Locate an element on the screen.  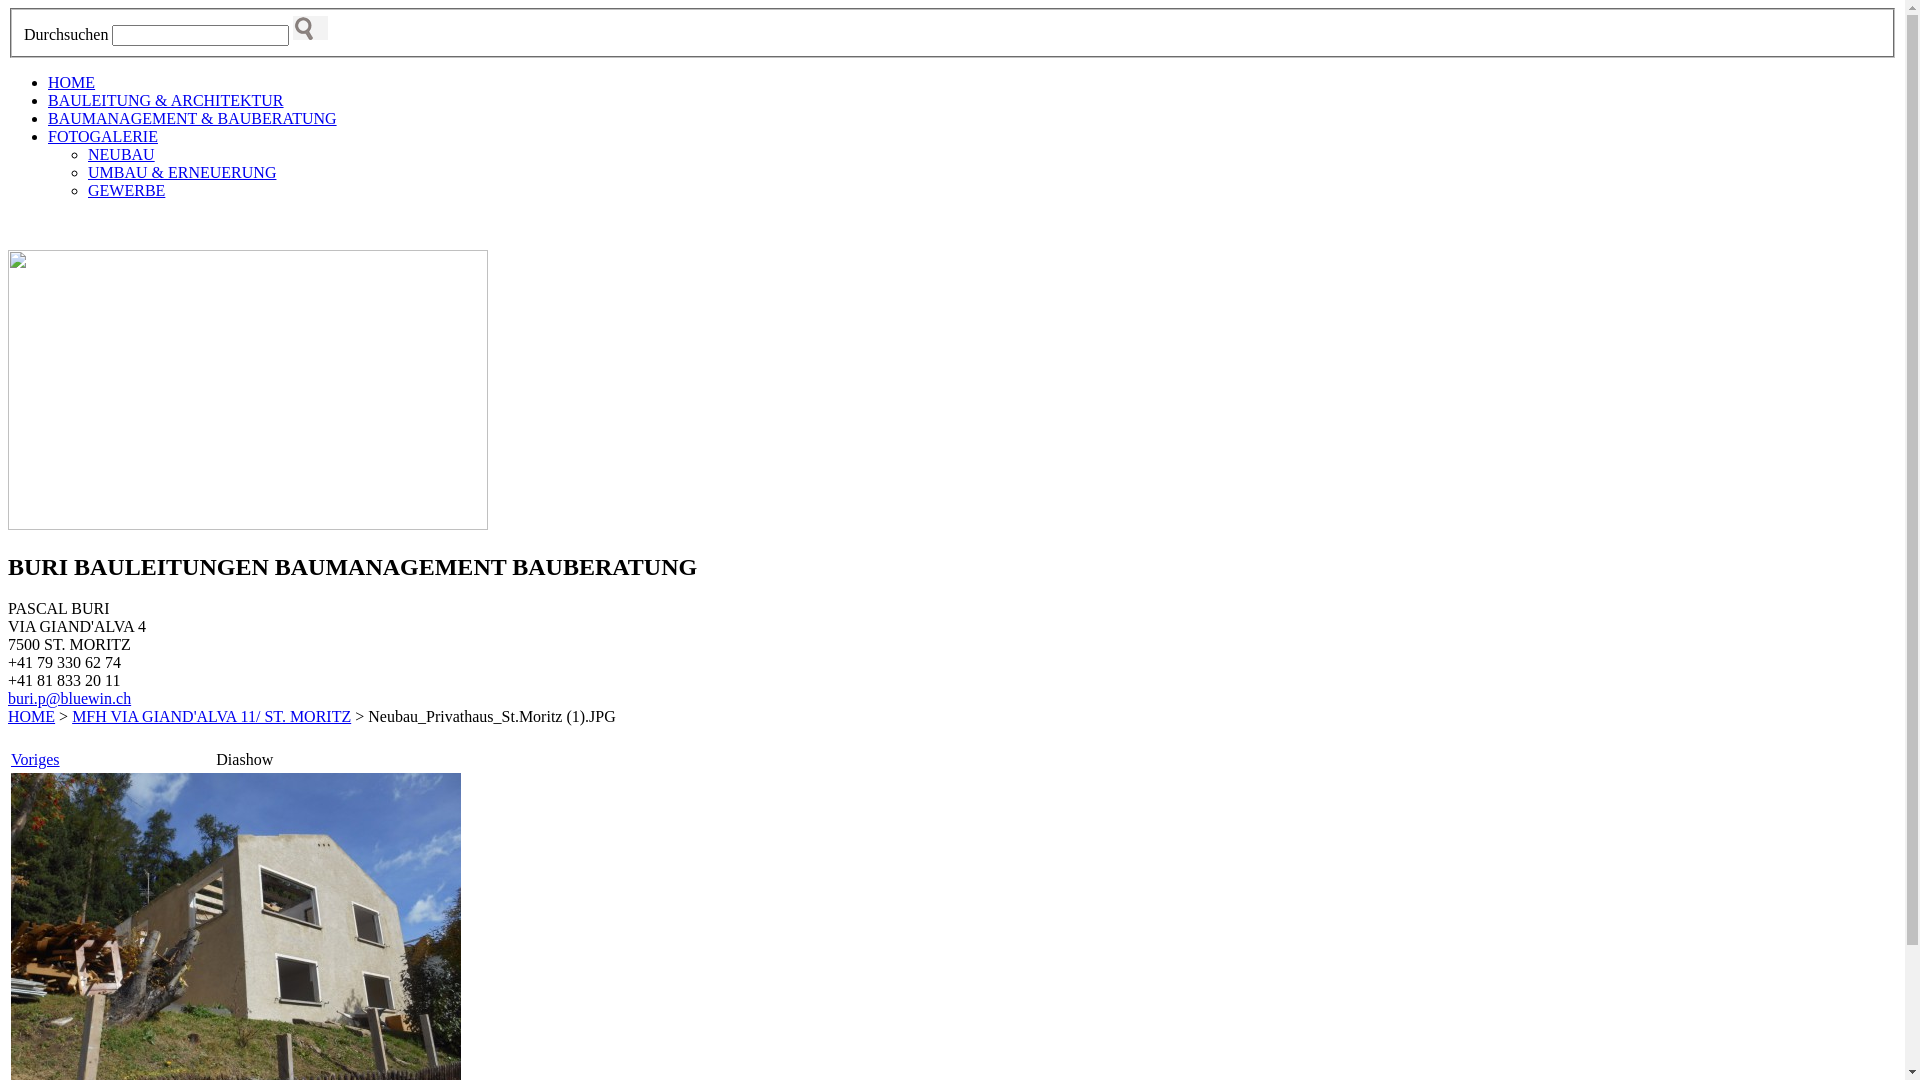
UMBAU & ERNEUERUNG is located at coordinates (182, 172).